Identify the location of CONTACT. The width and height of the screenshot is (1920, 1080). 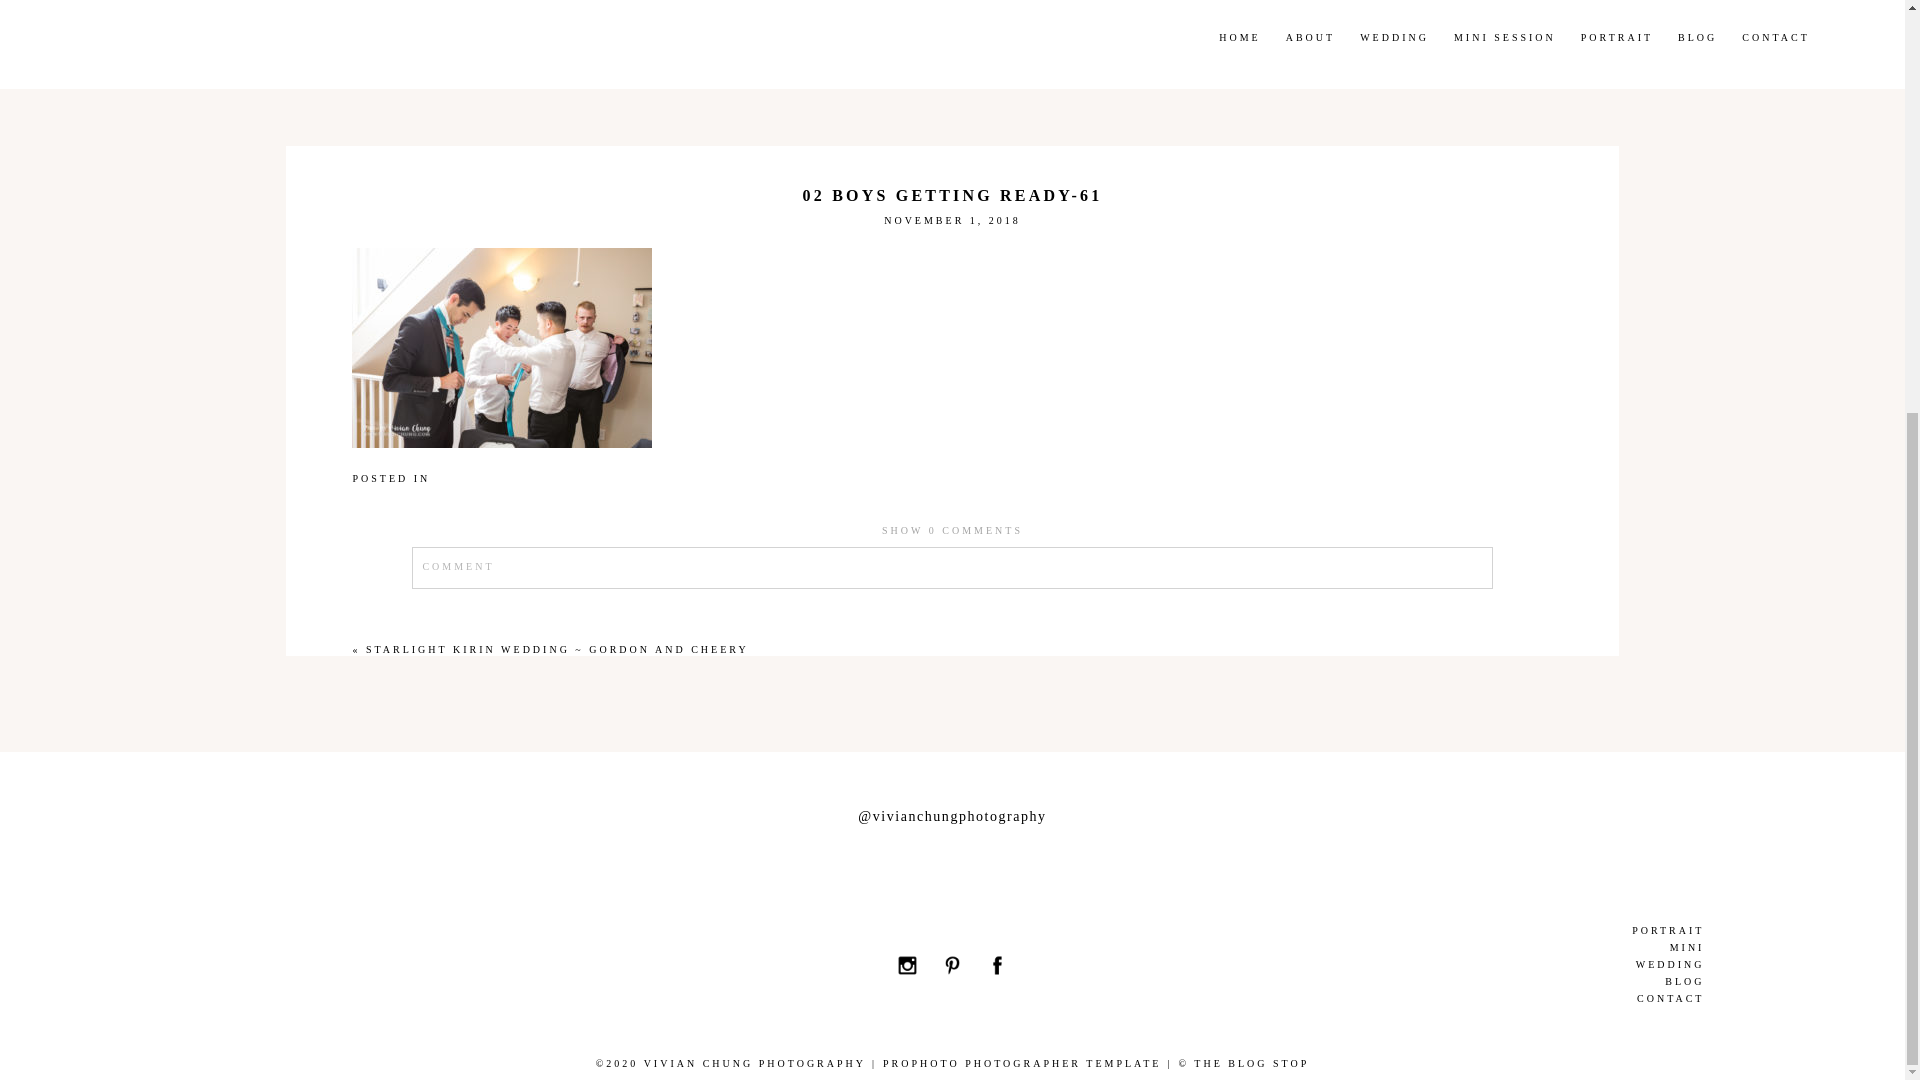
(1460, 999).